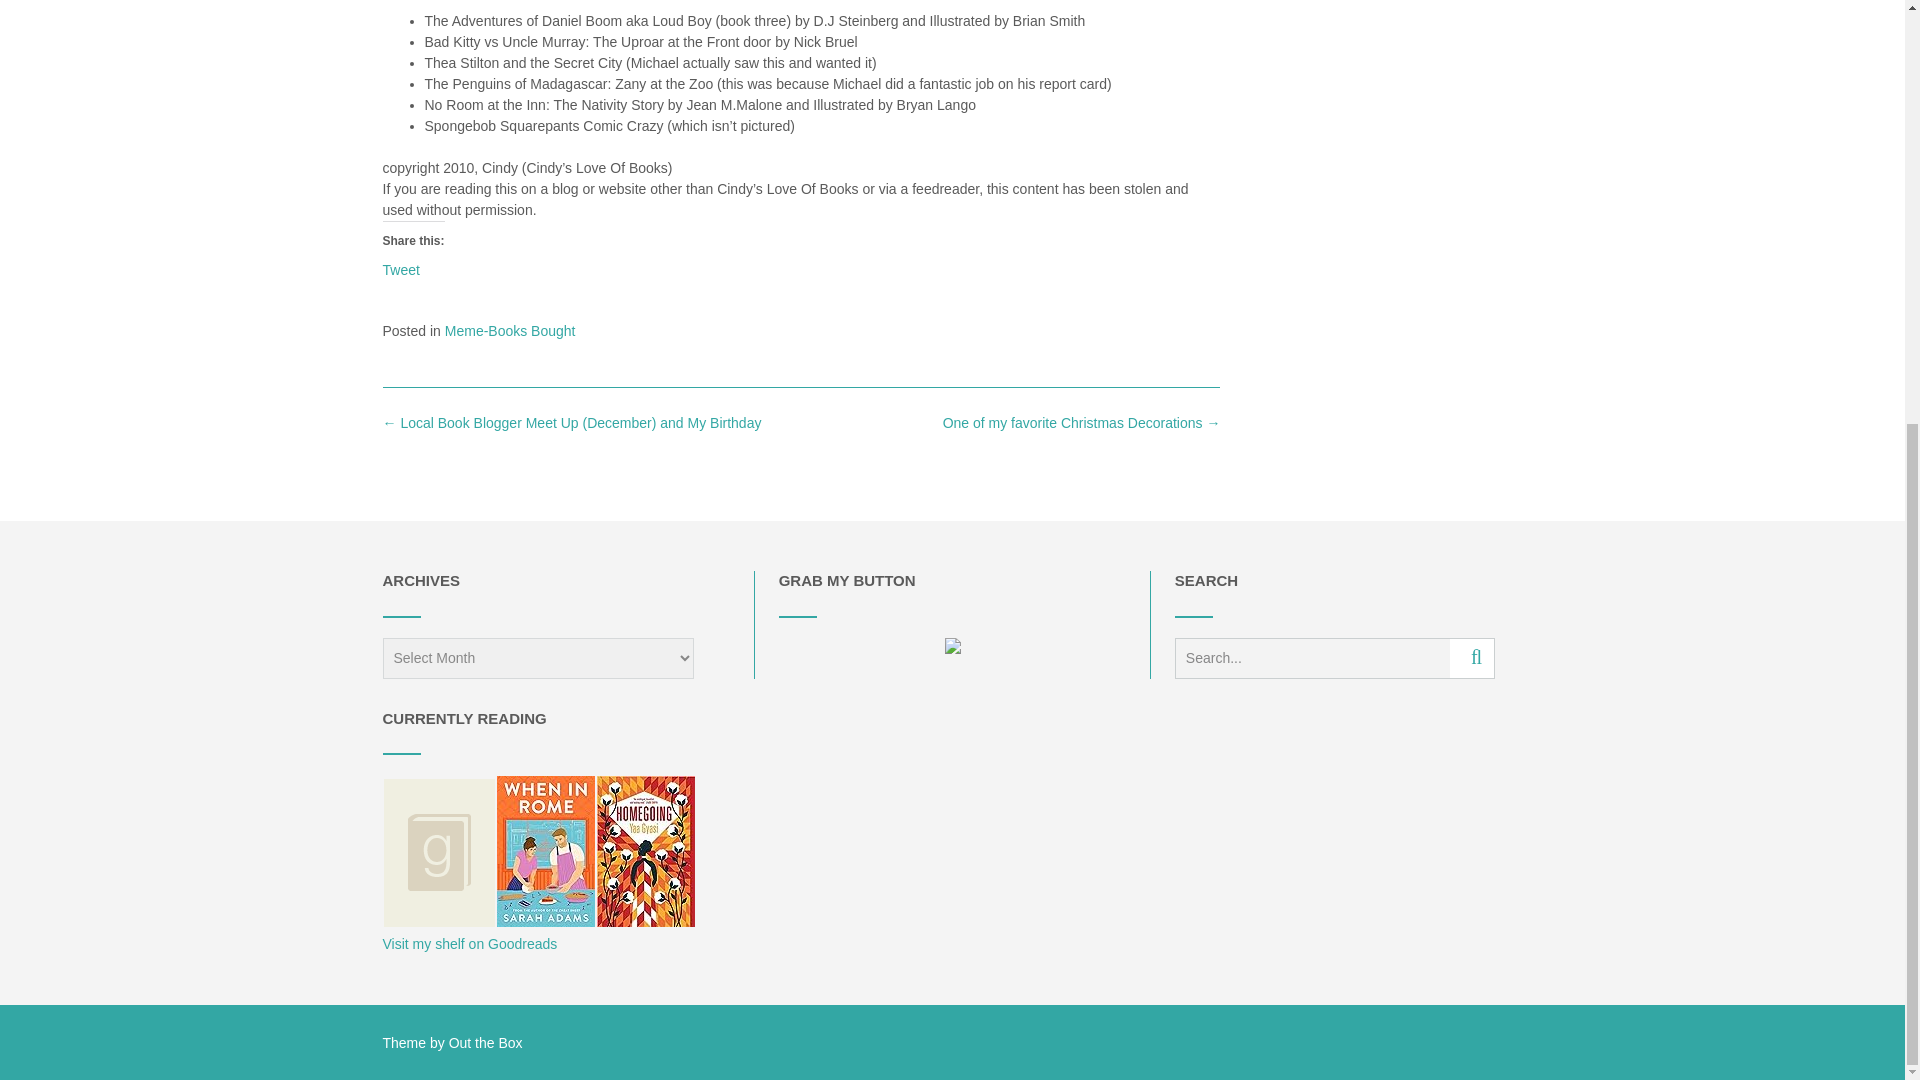 This screenshot has width=1920, height=1080. Describe the element at coordinates (486, 1042) in the screenshot. I see `Out the Box` at that location.